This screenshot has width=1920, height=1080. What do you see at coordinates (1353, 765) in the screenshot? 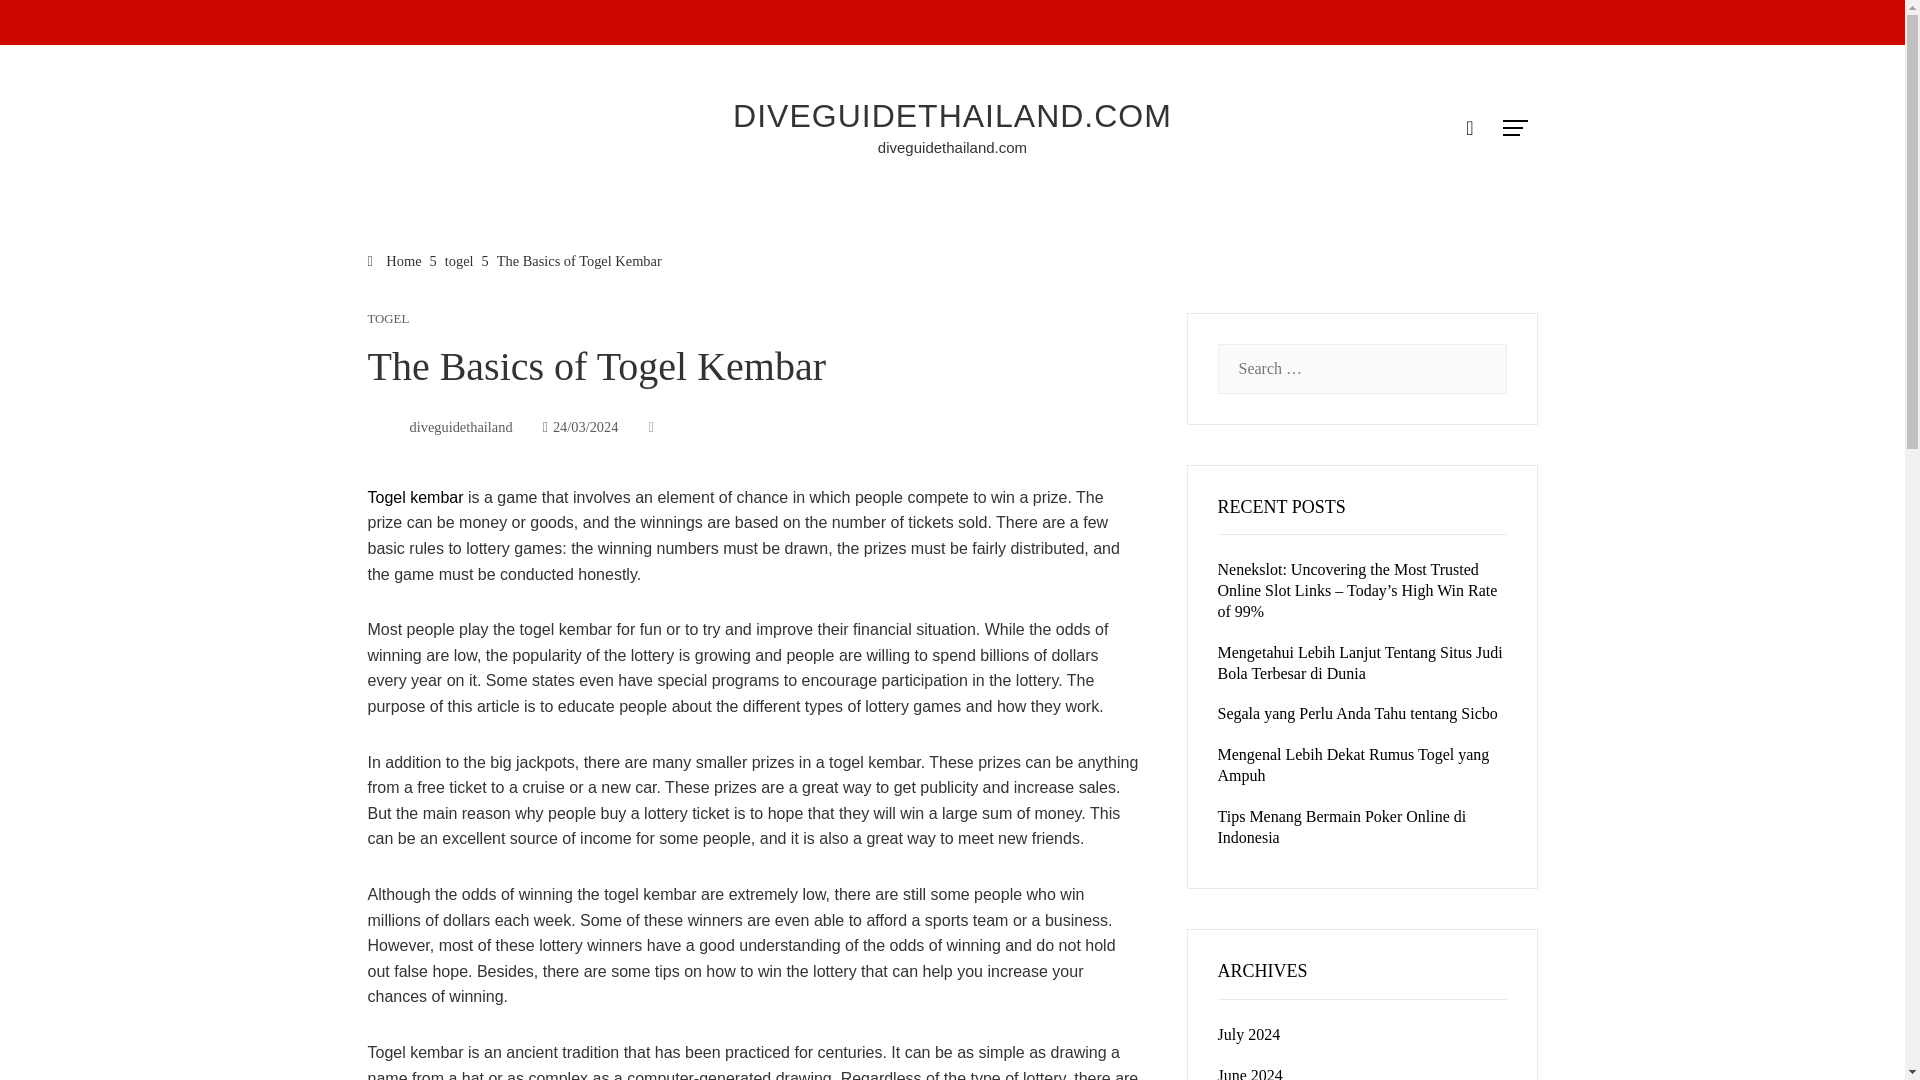
I see `Mengenal Lebih Dekat Rumus Togel yang Ampuh` at bounding box center [1353, 765].